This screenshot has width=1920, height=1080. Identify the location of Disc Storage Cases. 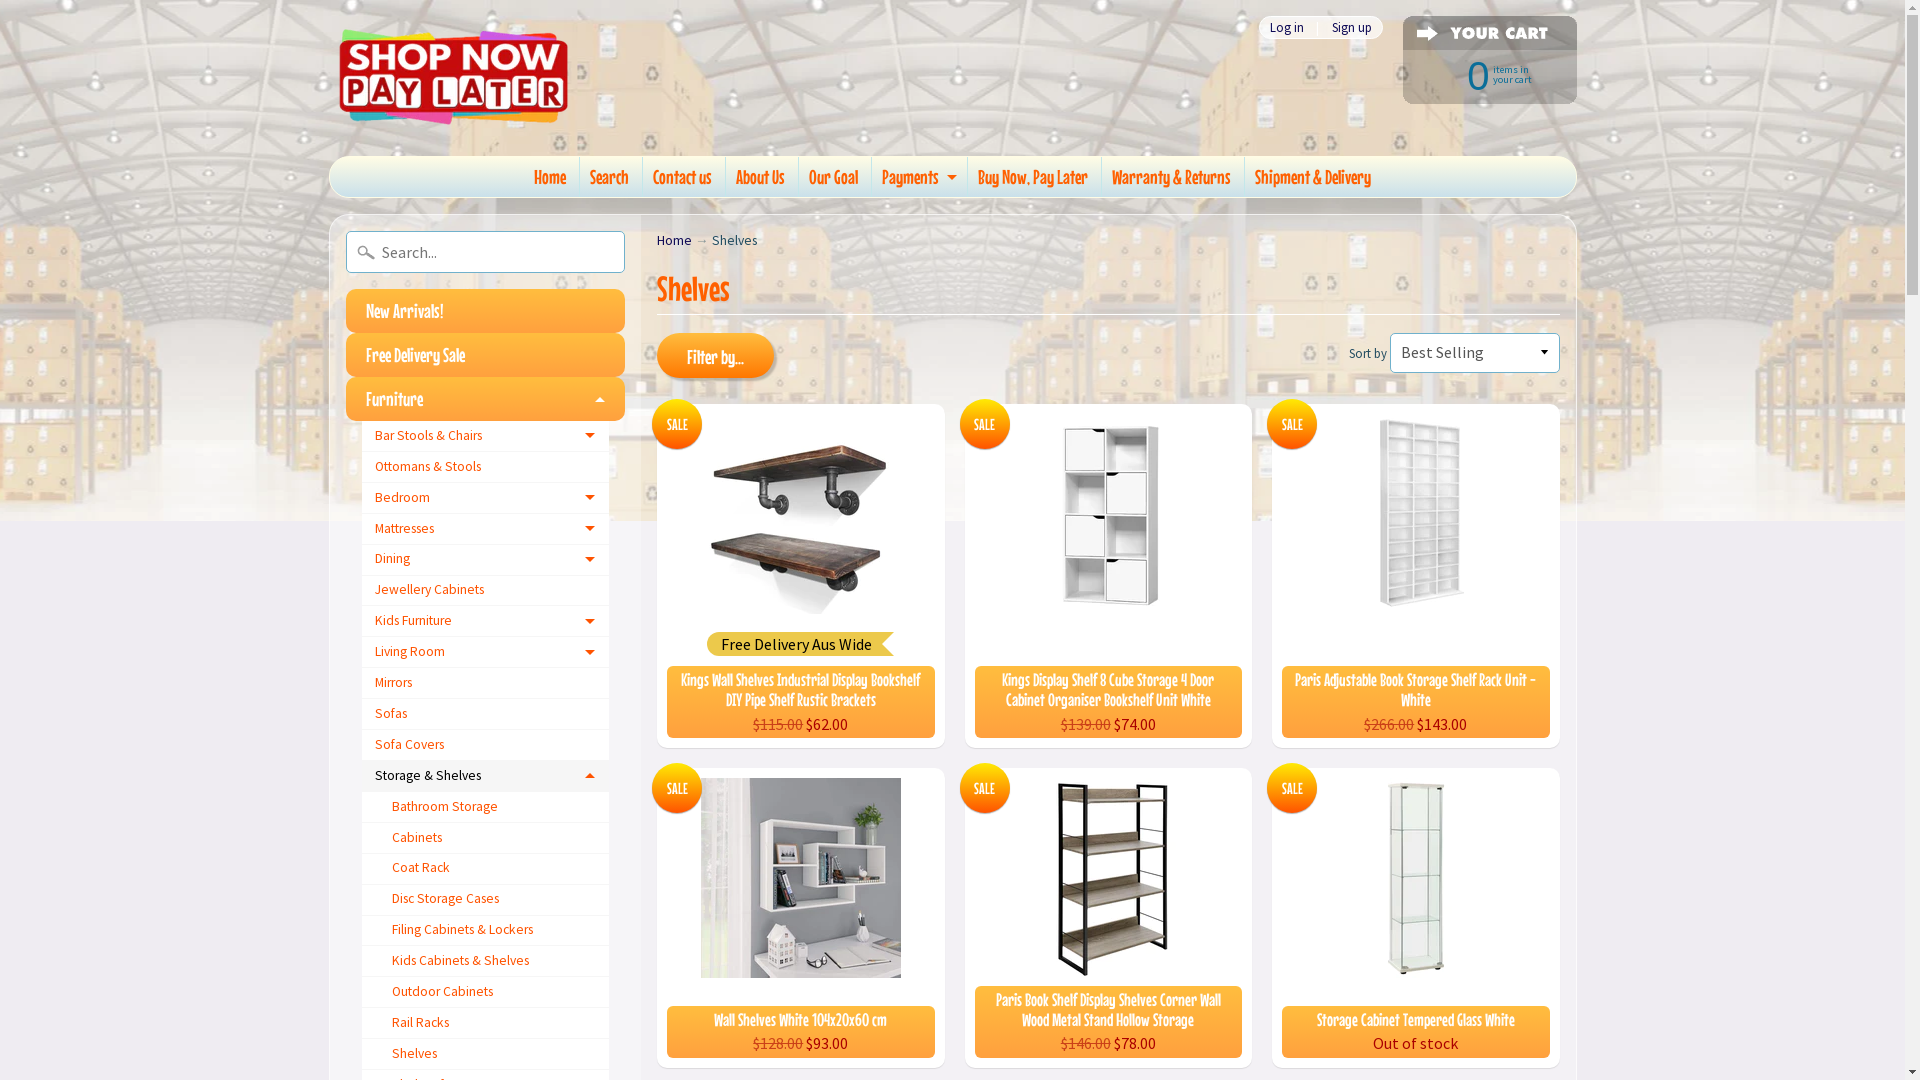
(486, 900).